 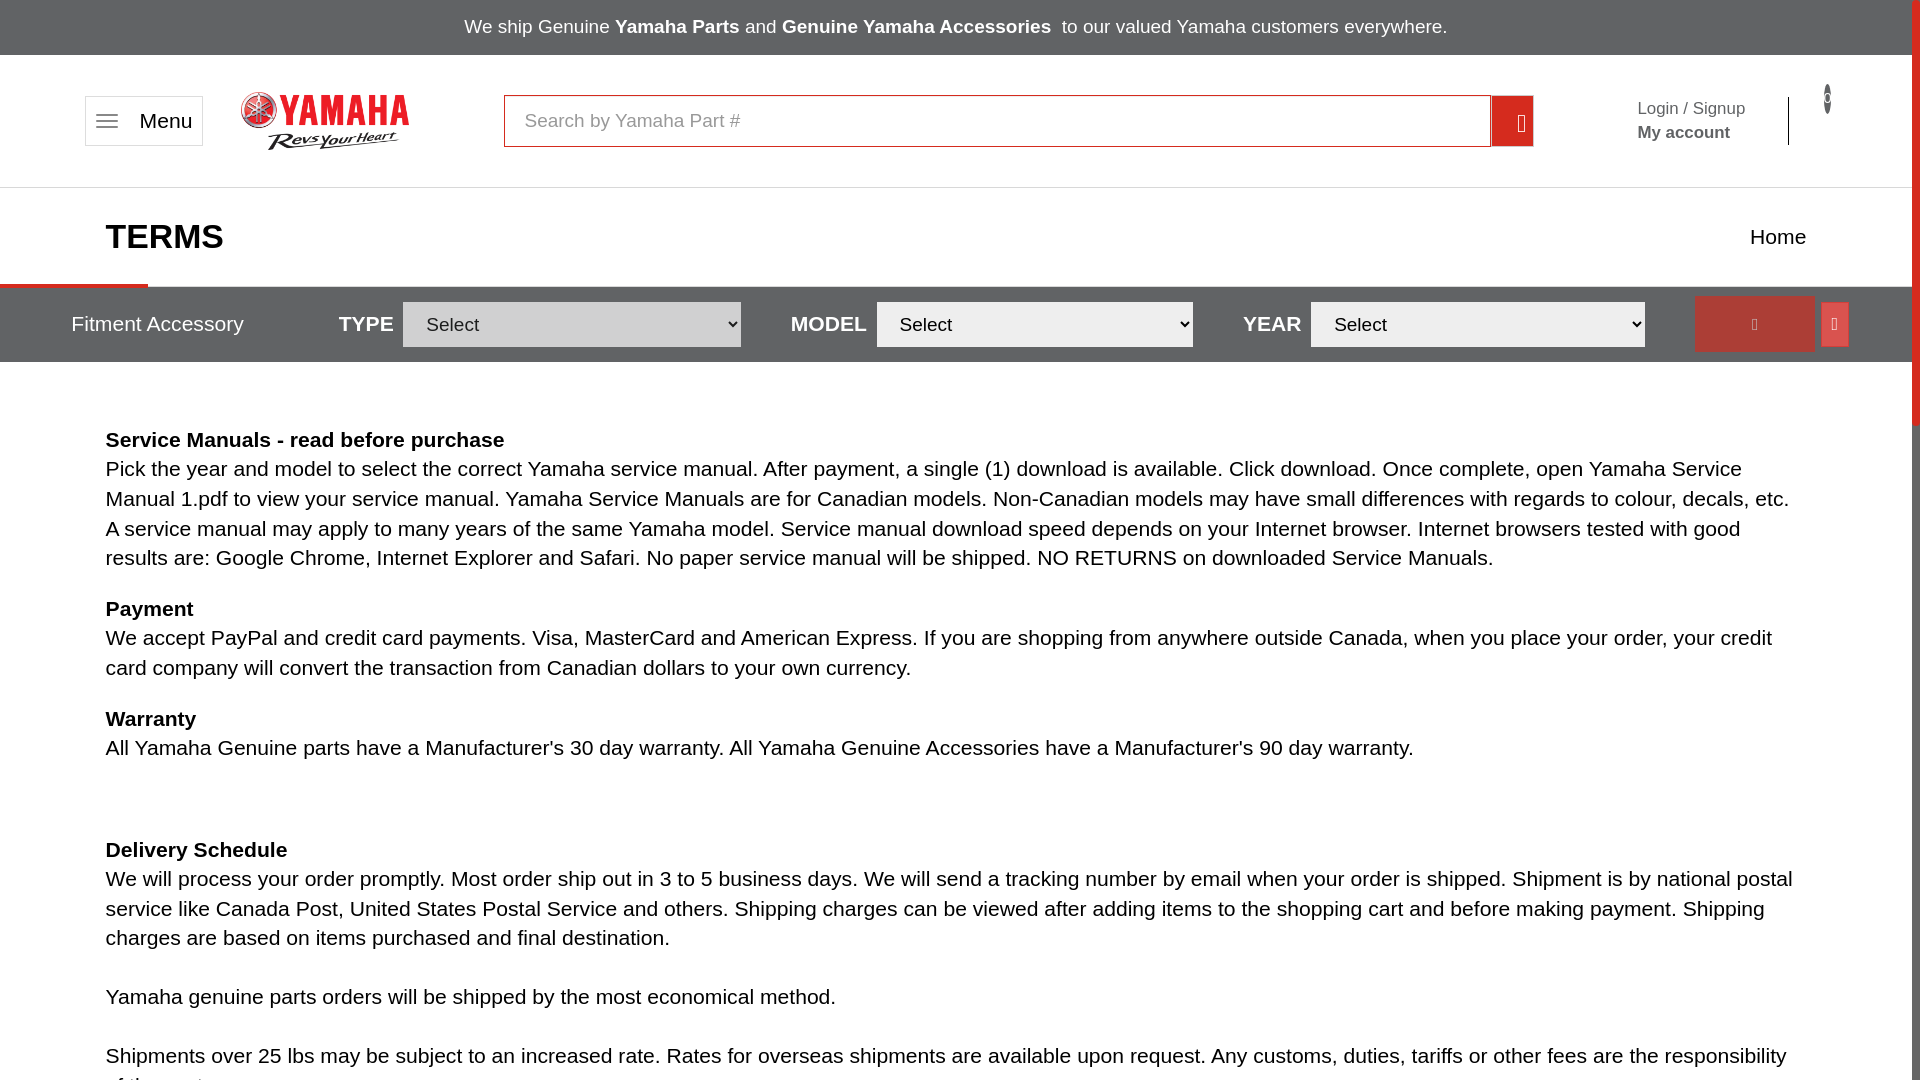 What do you see at coordinates (676, 26) in the screenshot?
I see `Yamaha Parts` at bounding box center [676, 26].